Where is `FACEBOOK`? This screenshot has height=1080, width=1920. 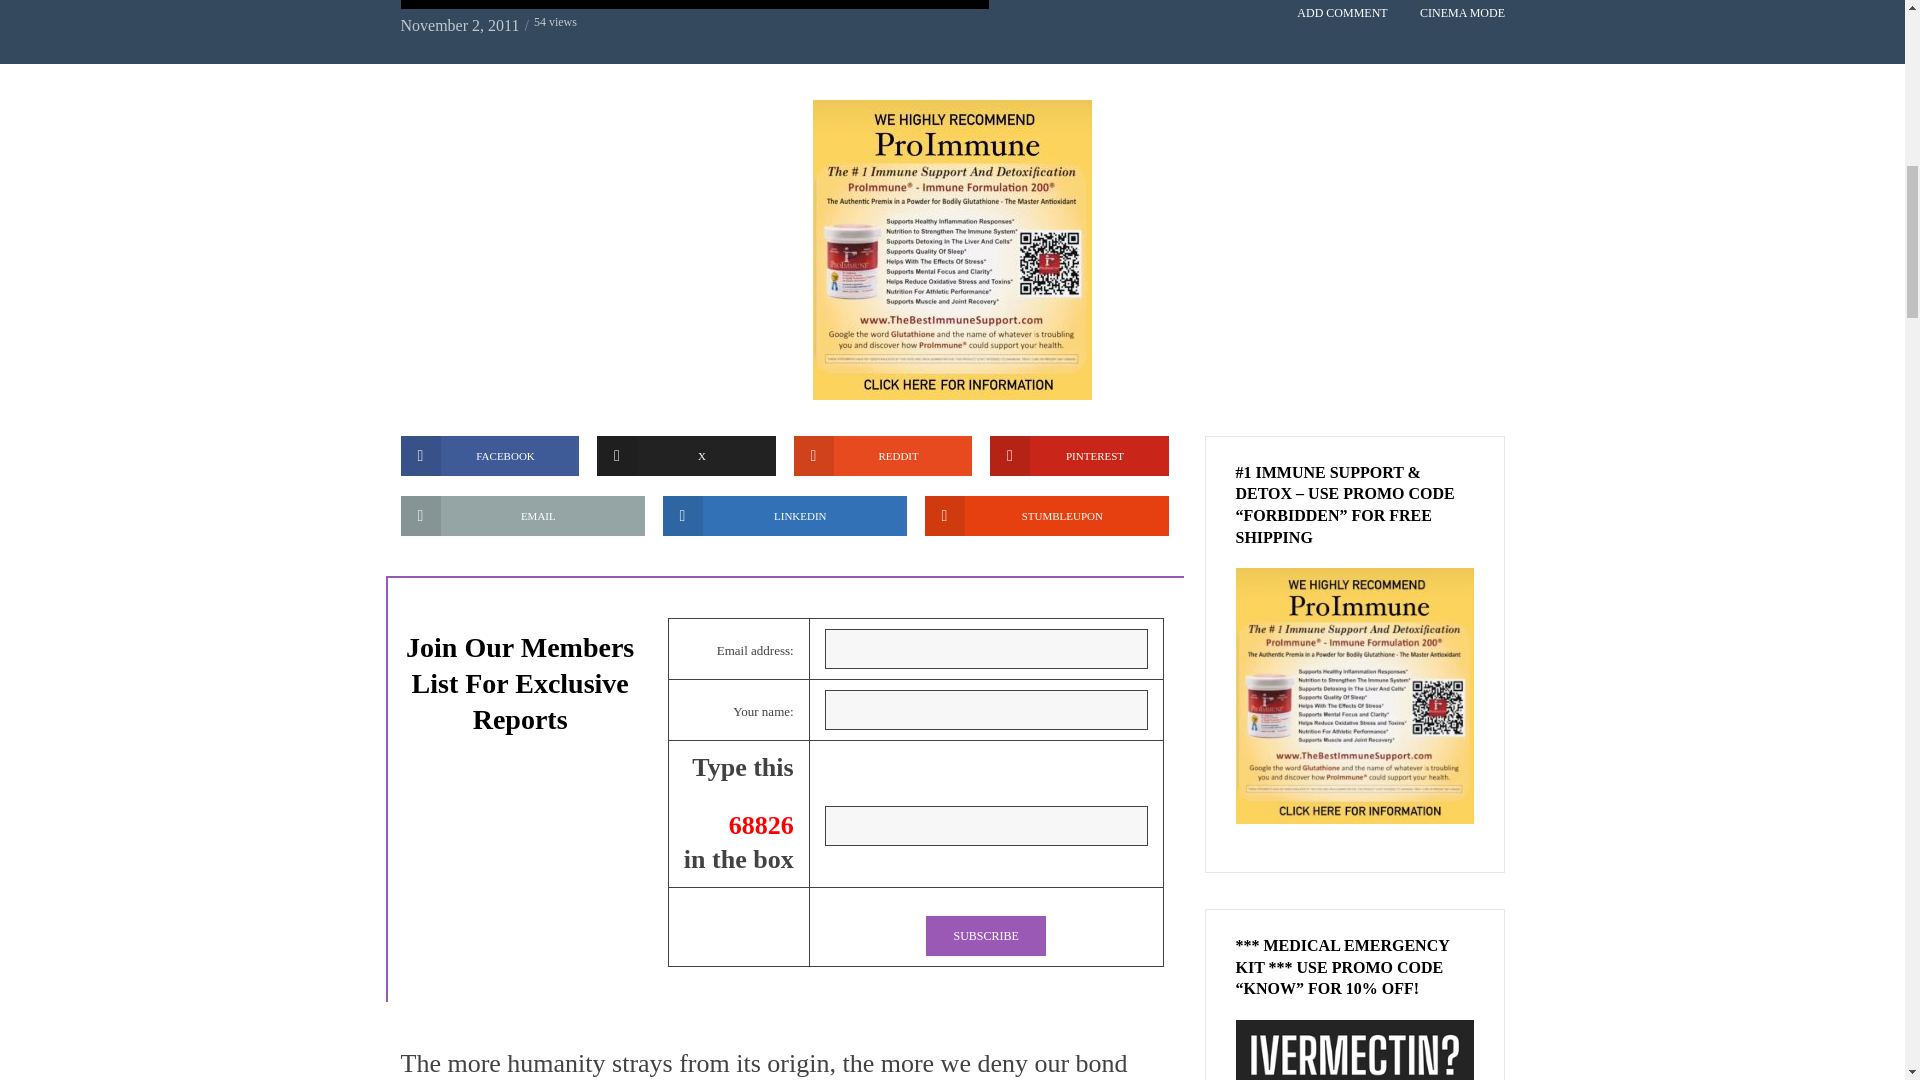
FACEBOOK is located at coordinates (489, 456).